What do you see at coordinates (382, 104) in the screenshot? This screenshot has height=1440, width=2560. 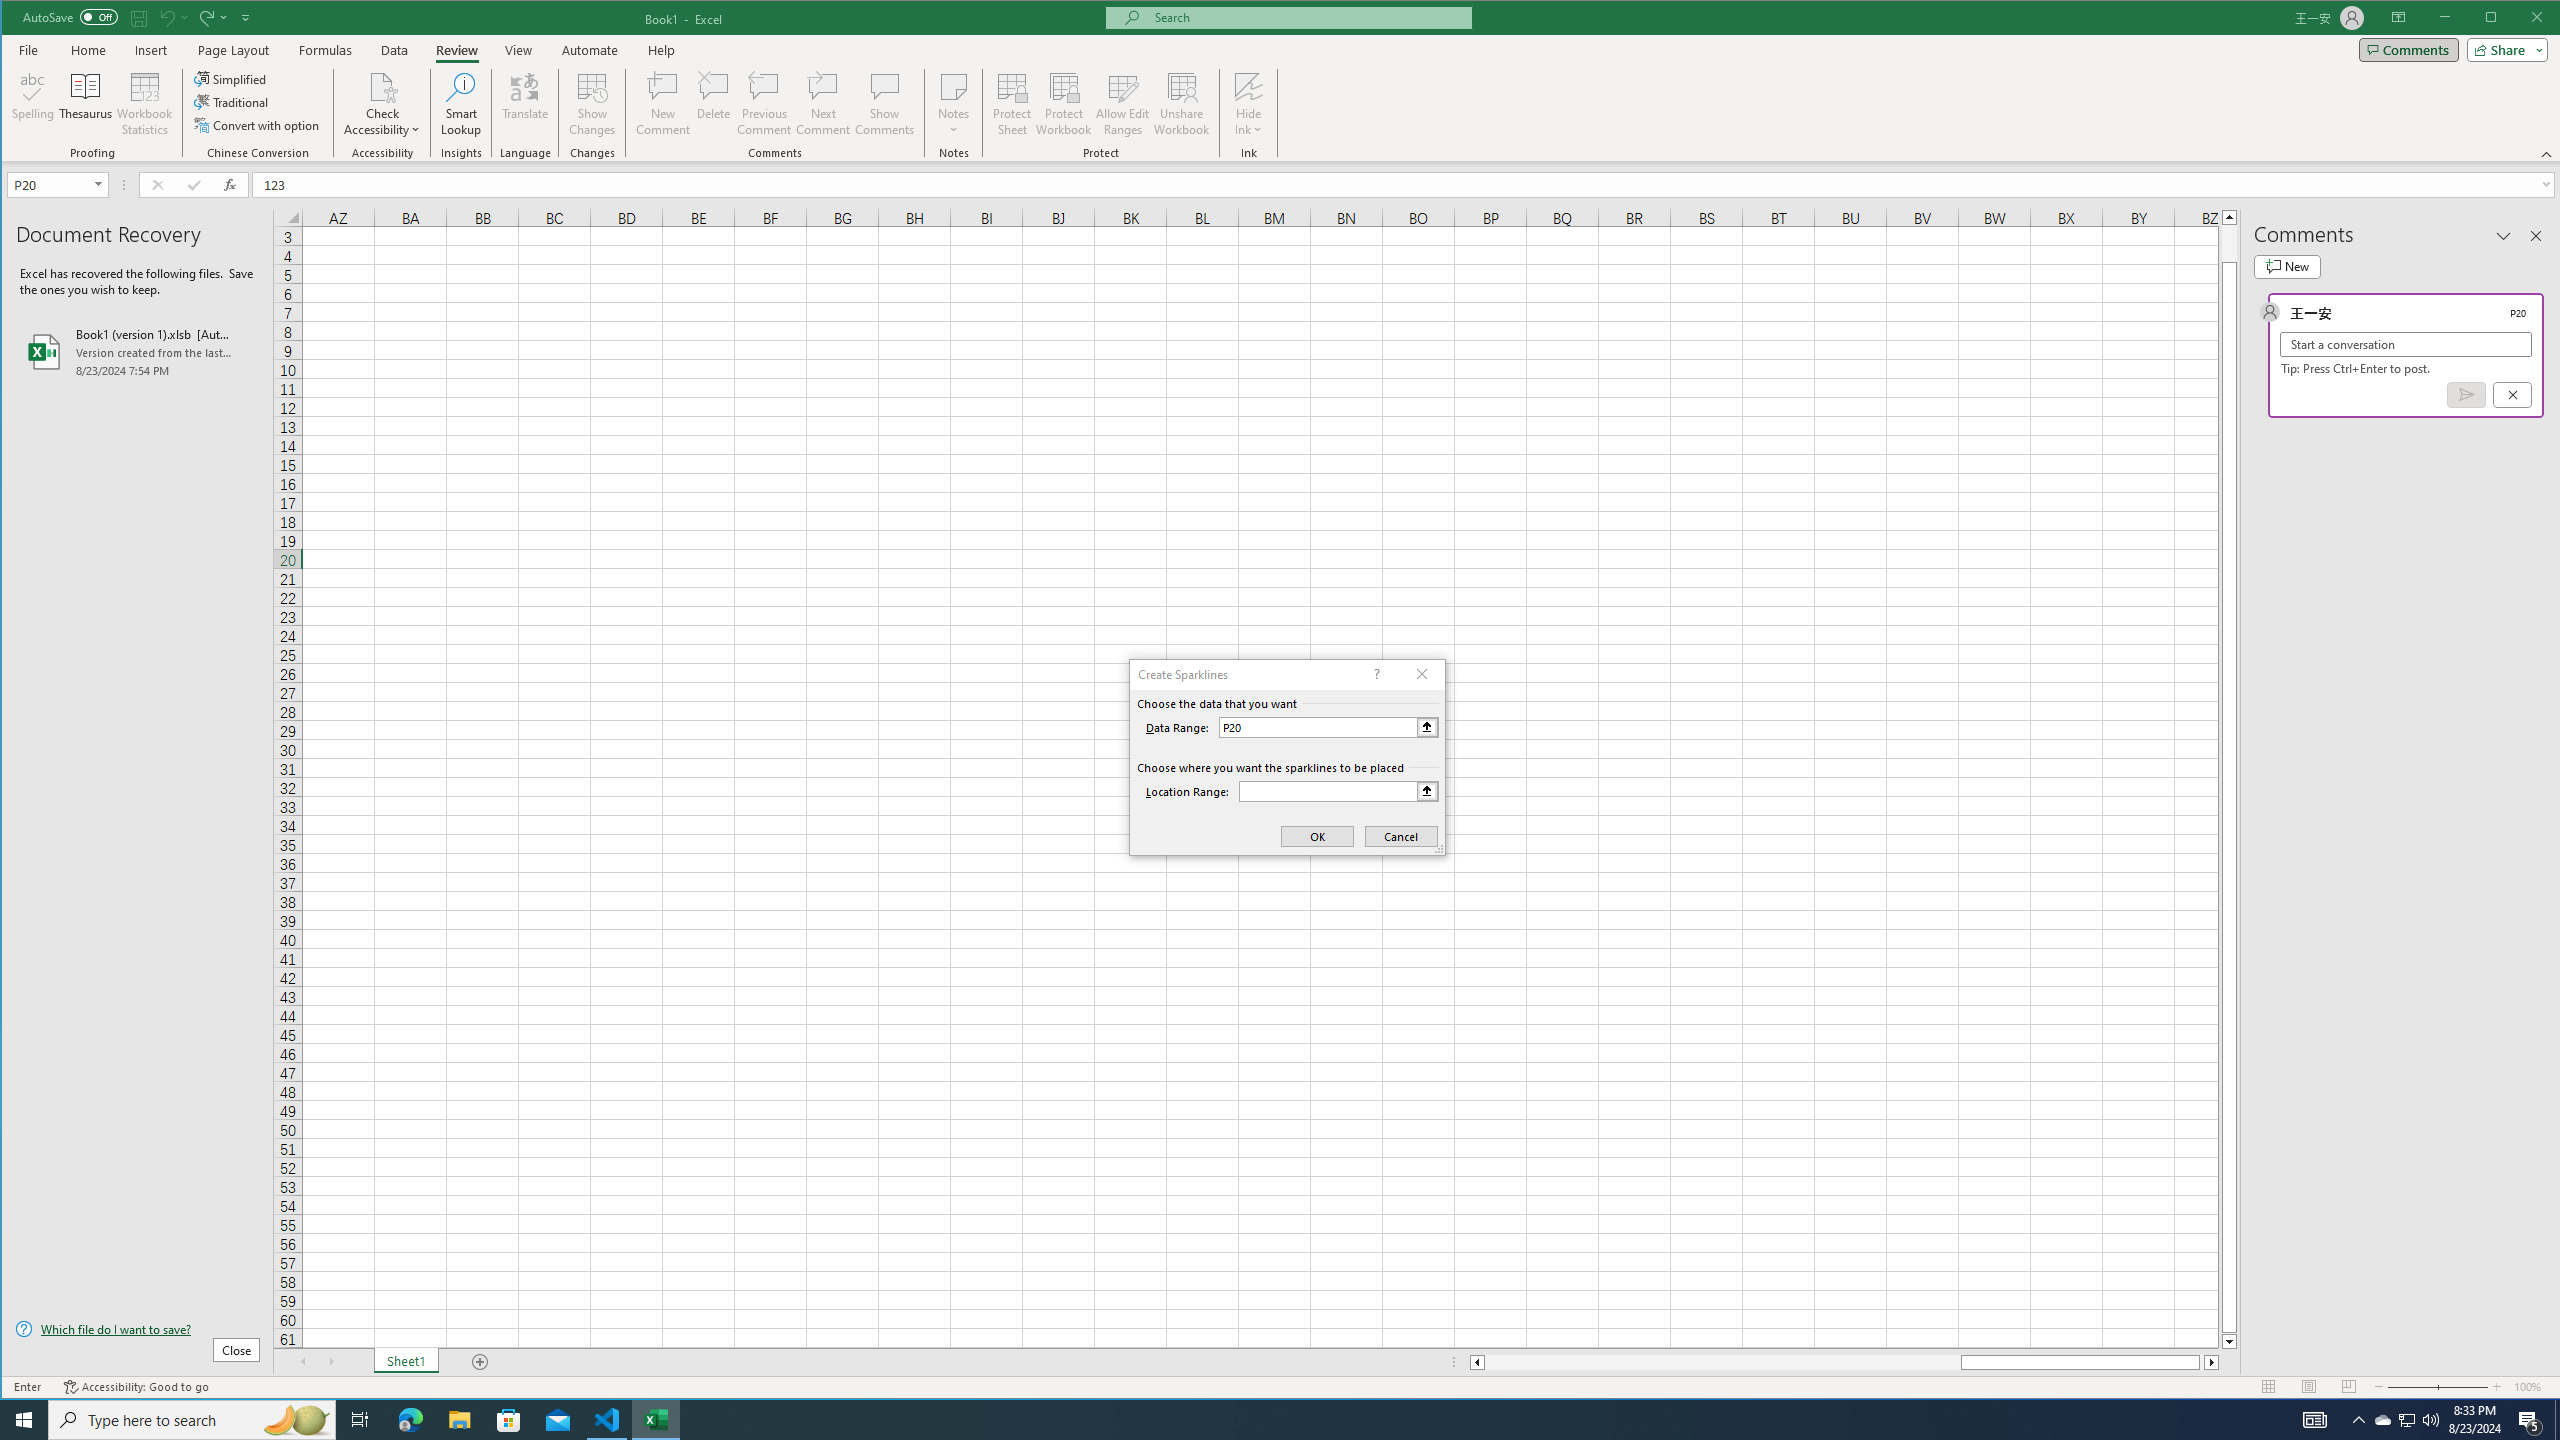 I see `Check Accessibility` at bounding box center [382, 104].